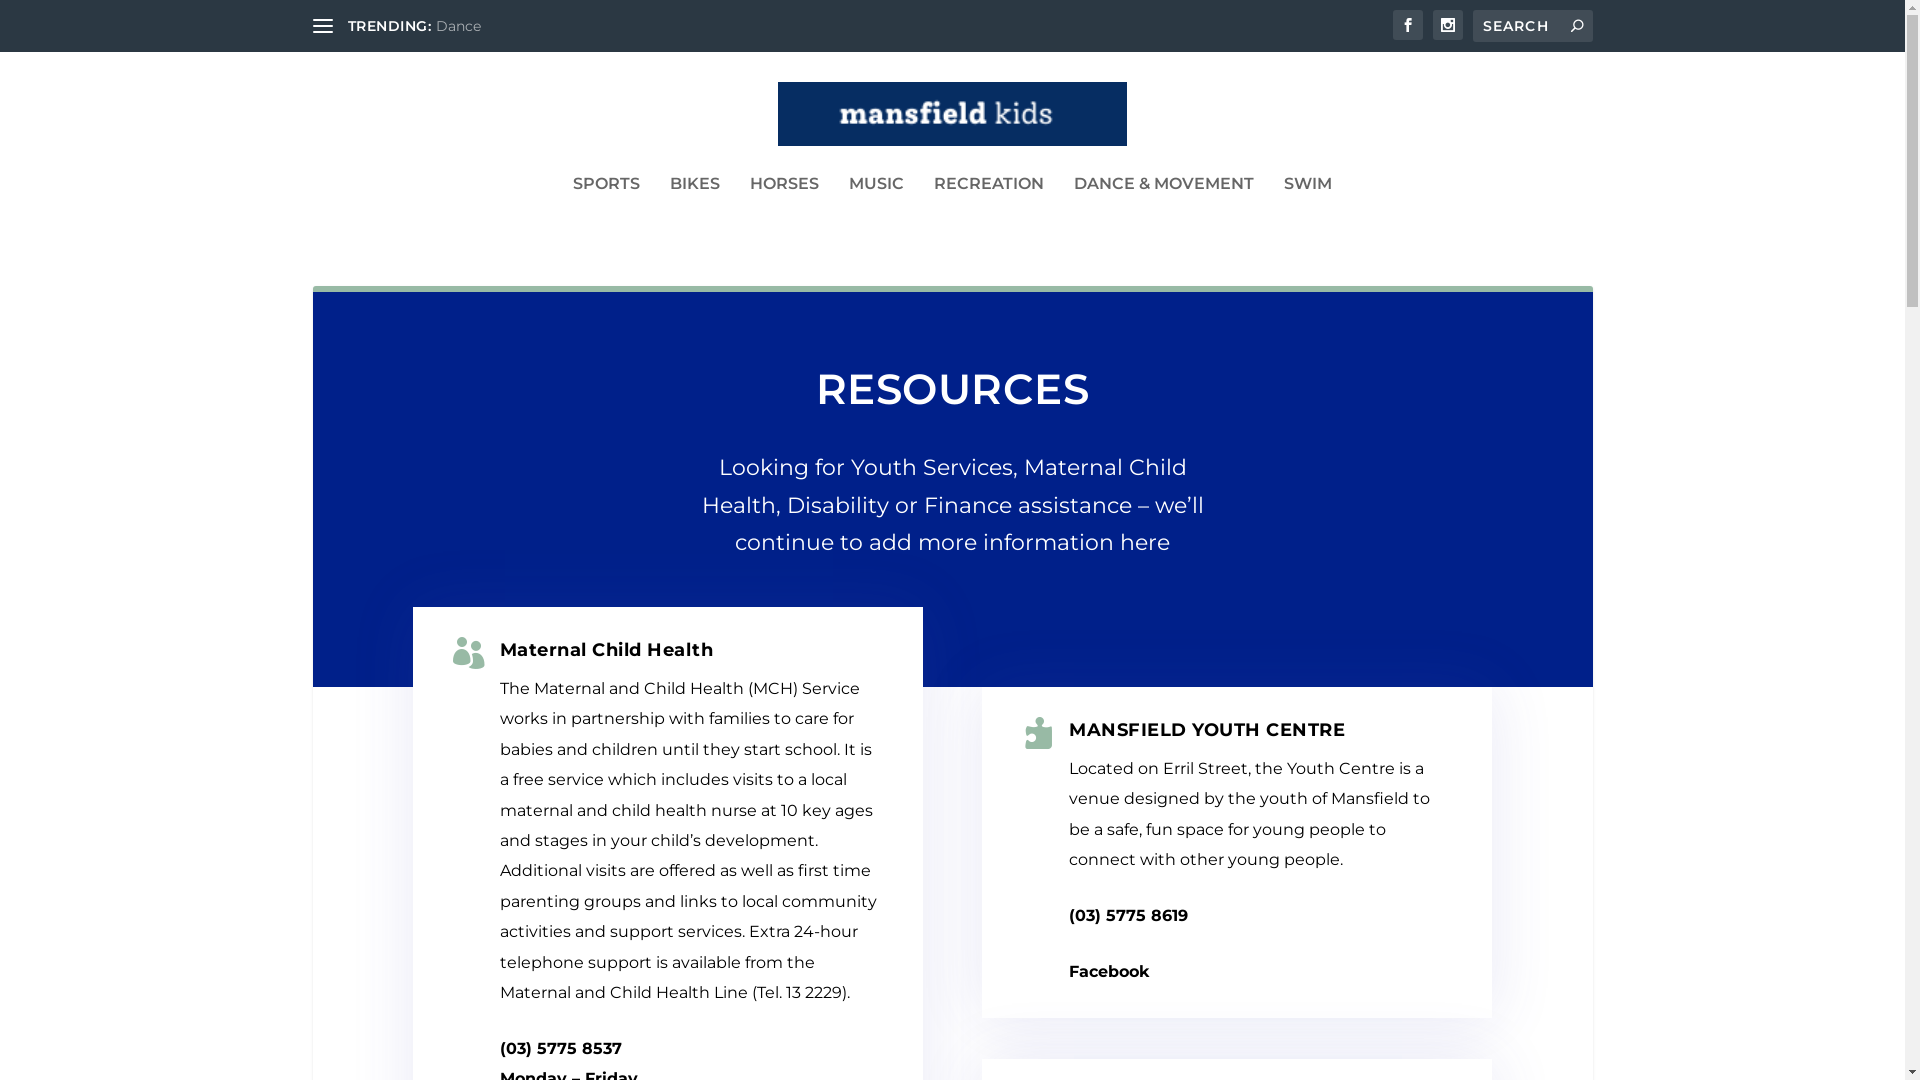 The width and height of the screenshot is (1920, 1080). Describe the element at coordinates (607, 650) in the screenshot. I see `Maternal Child Health` at that location.